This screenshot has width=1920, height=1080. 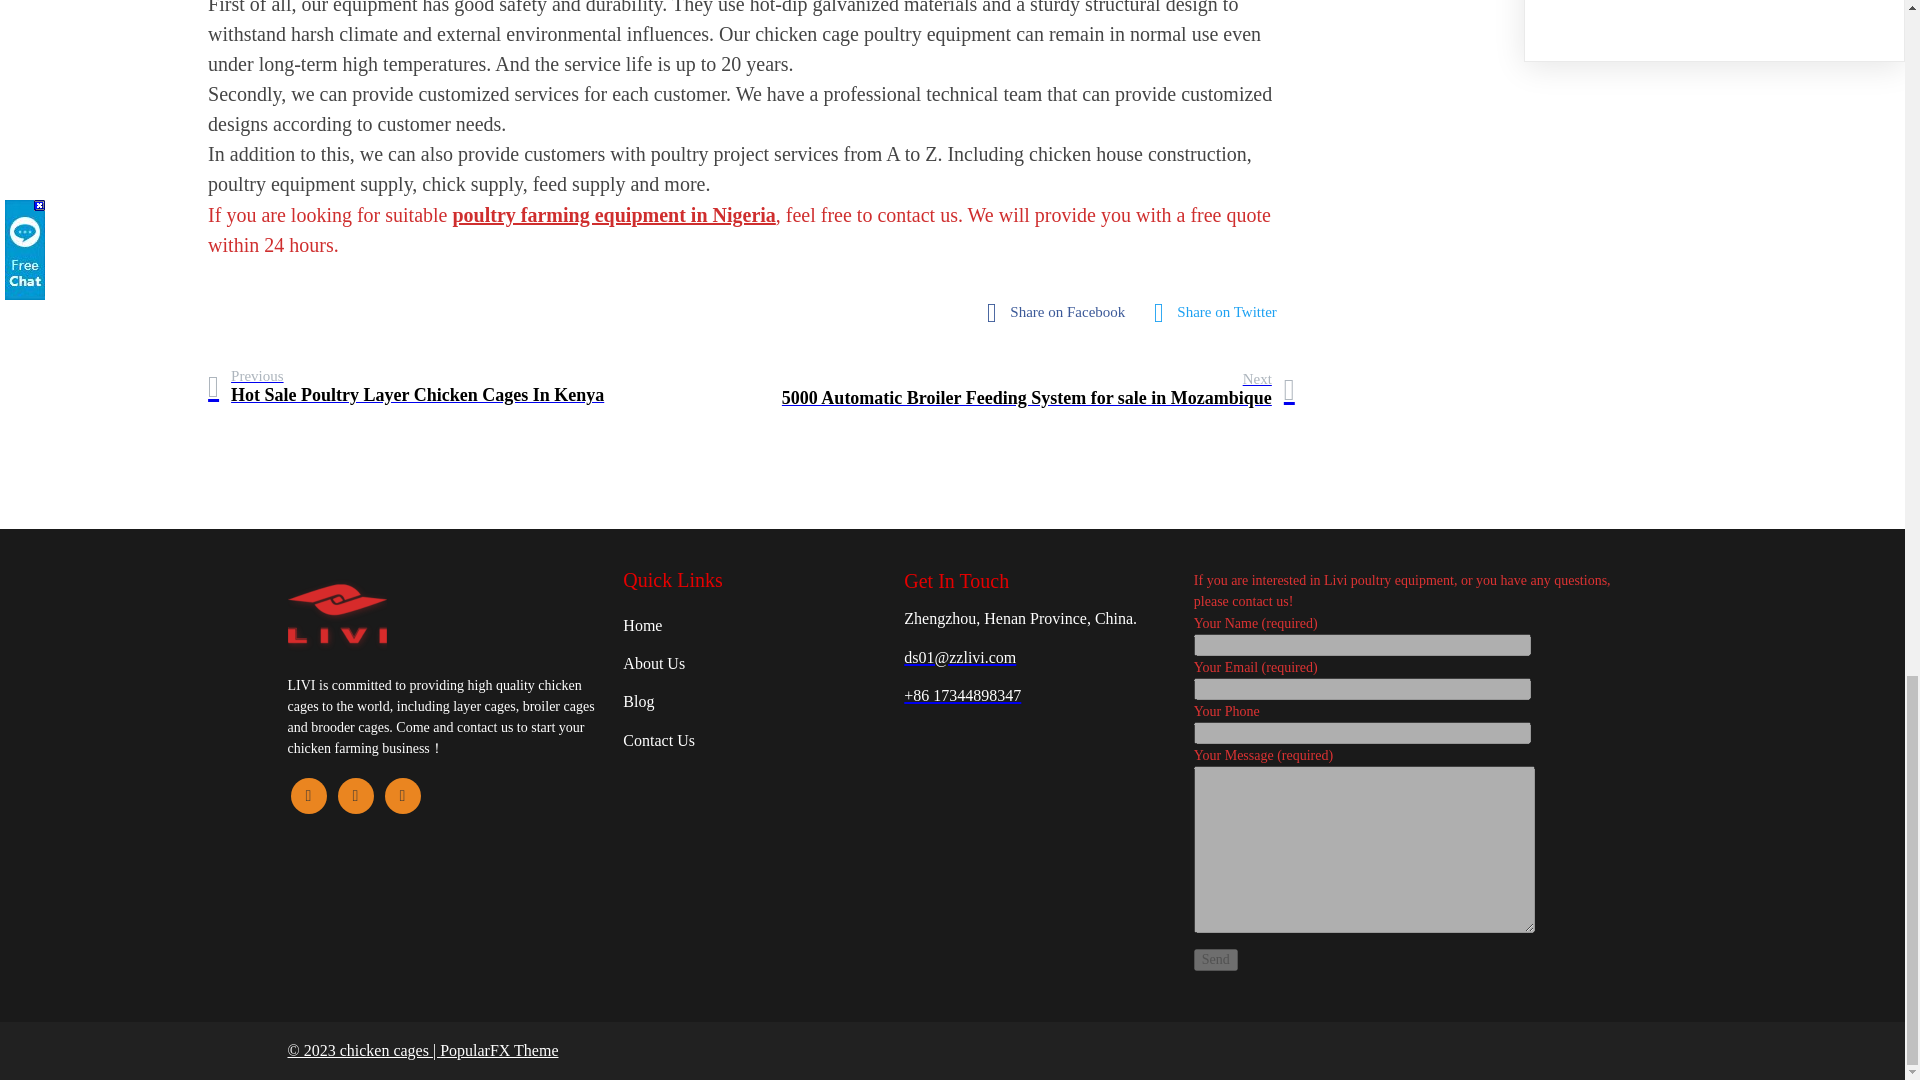 I want to click on Share on Facebook, so click(x=406, y=387).